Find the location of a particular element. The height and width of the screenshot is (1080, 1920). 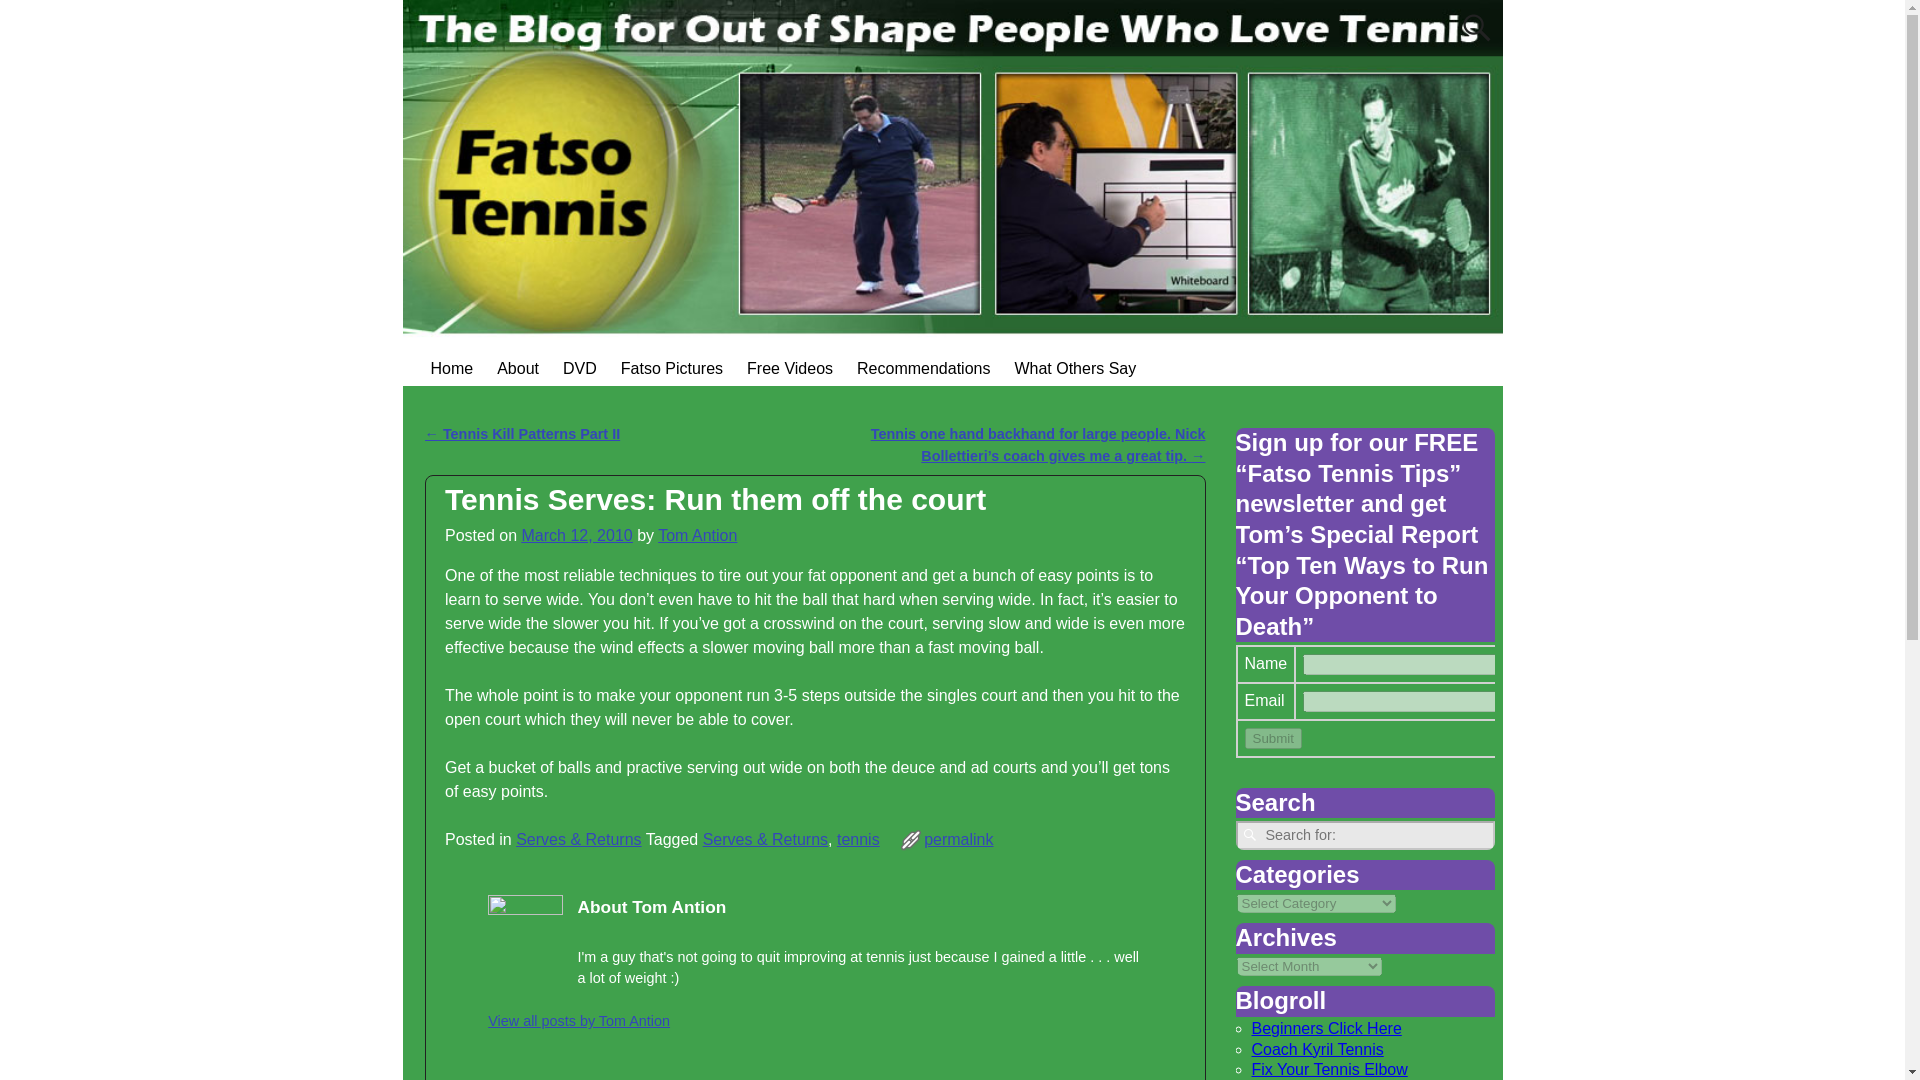

Coach Kyril Tennis is located at coordinates (1318, 1050).